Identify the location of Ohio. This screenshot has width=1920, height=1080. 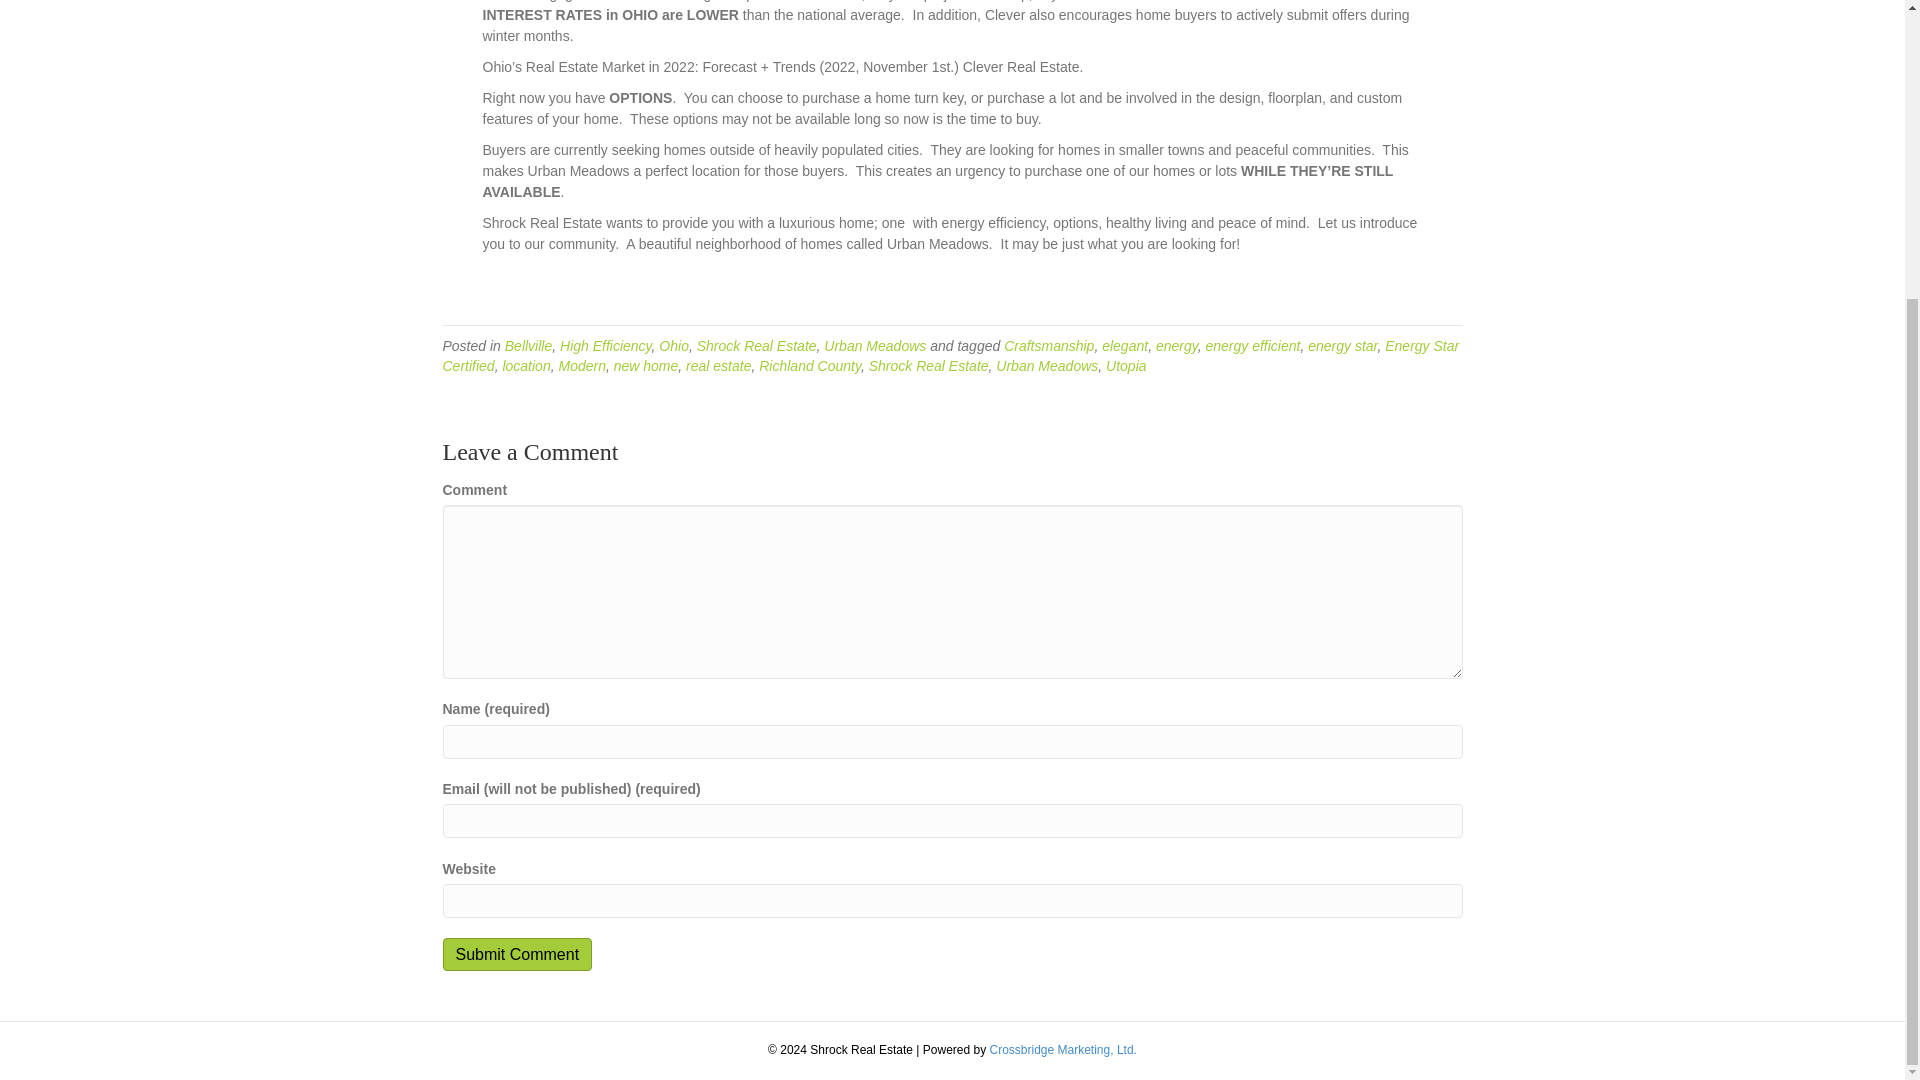
(674, 346).